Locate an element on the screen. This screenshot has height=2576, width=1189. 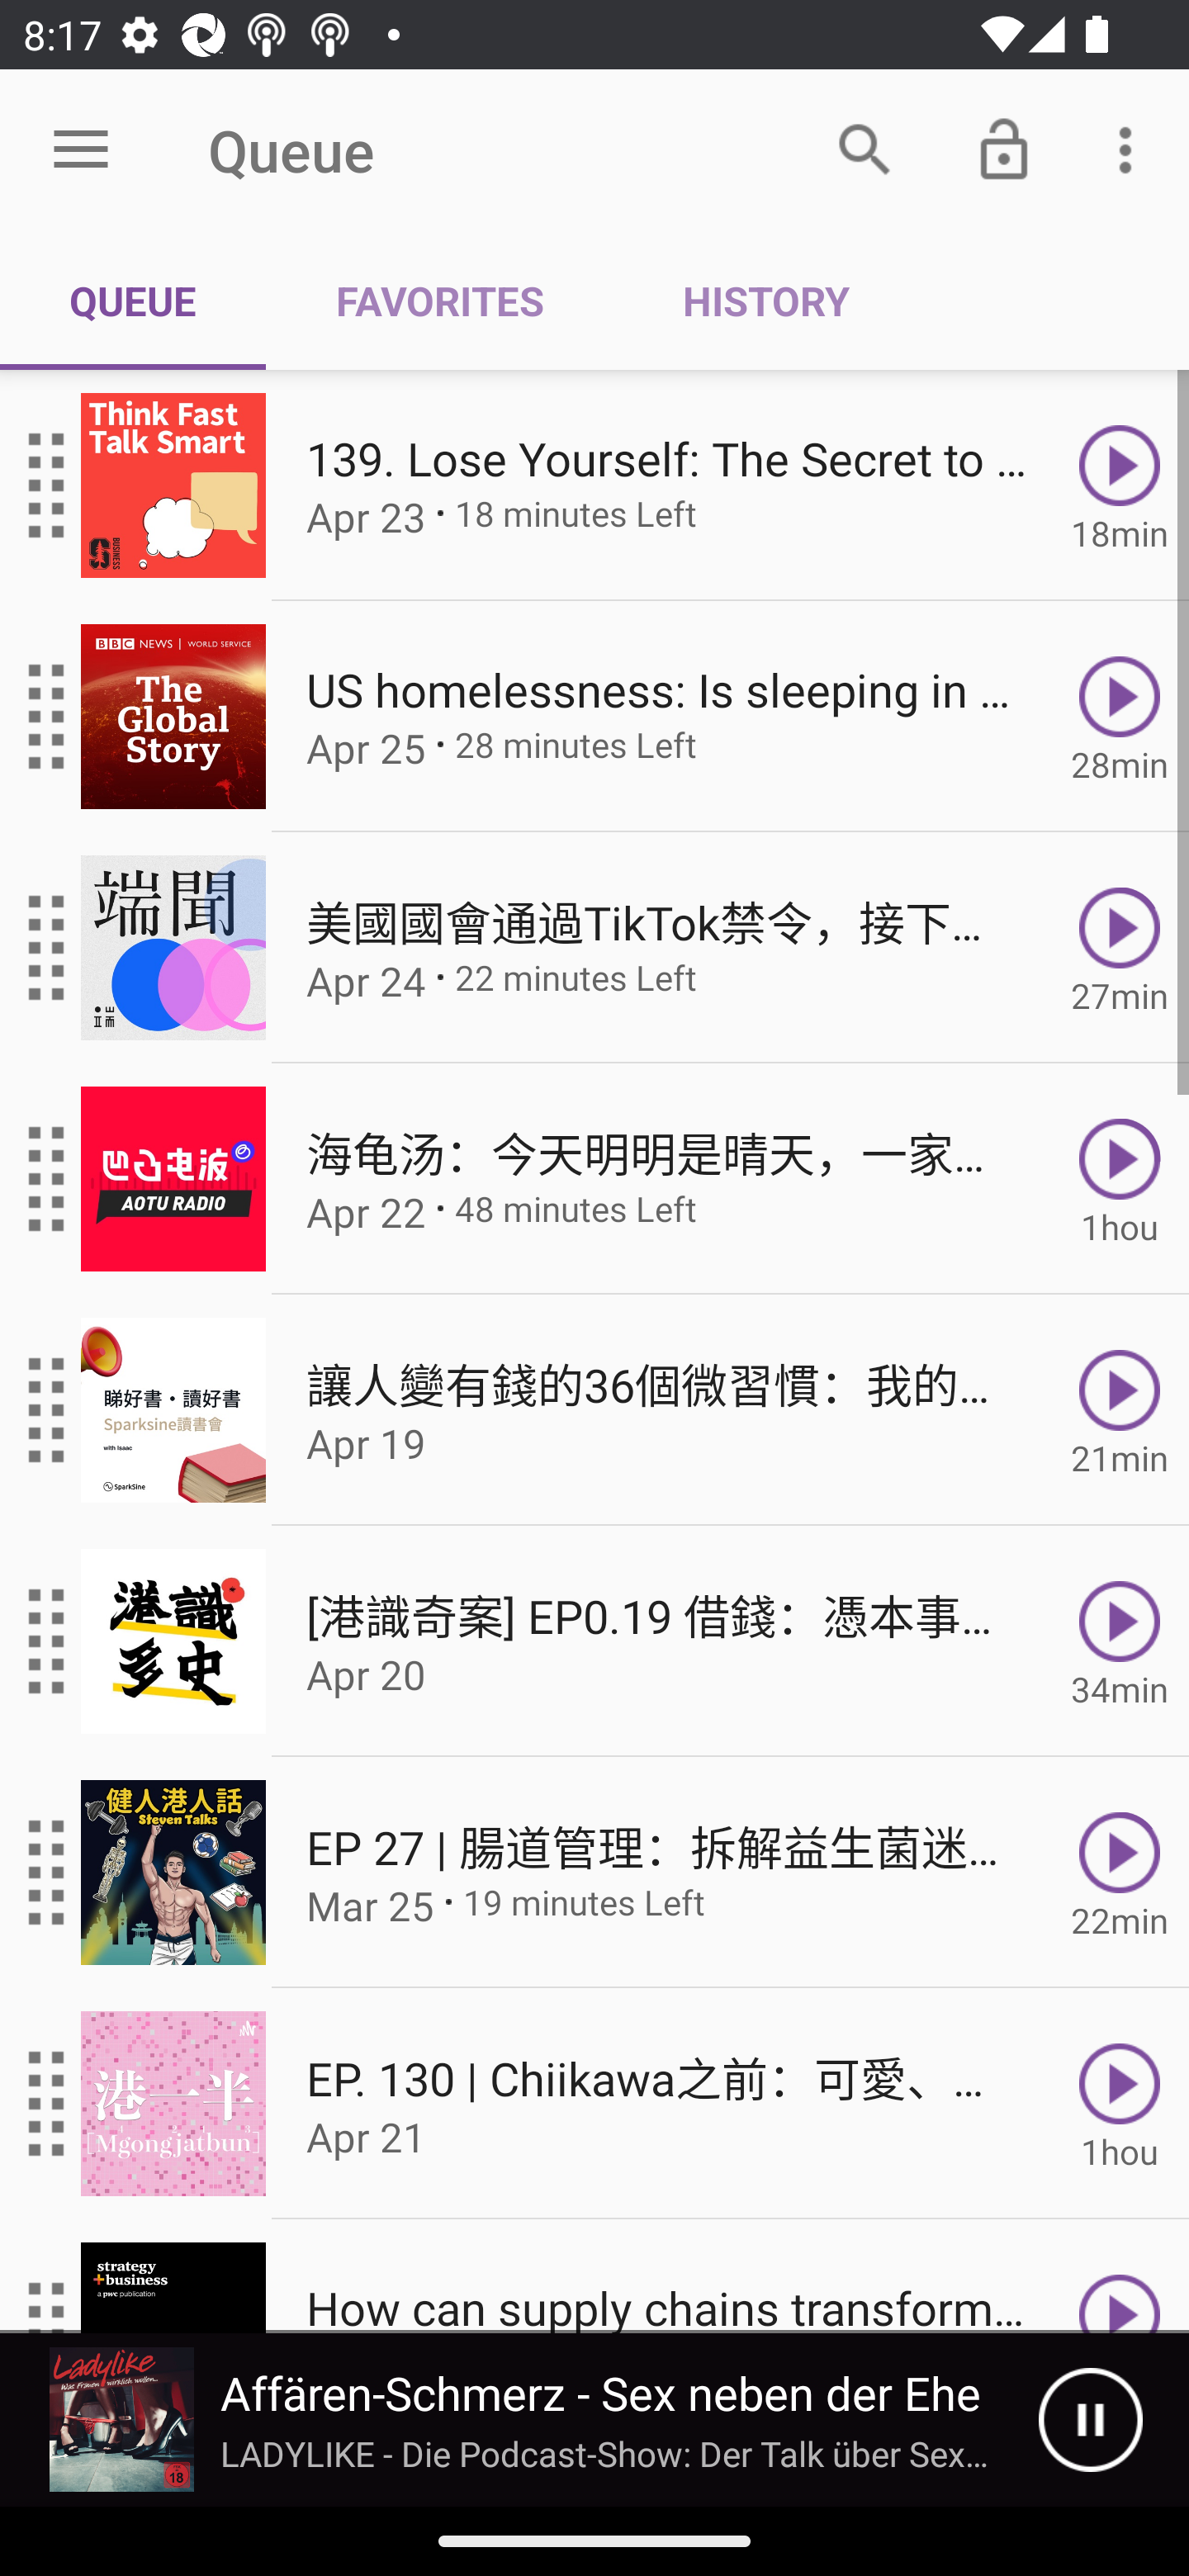
Play 21min is located at coordinates (1120, 1410).